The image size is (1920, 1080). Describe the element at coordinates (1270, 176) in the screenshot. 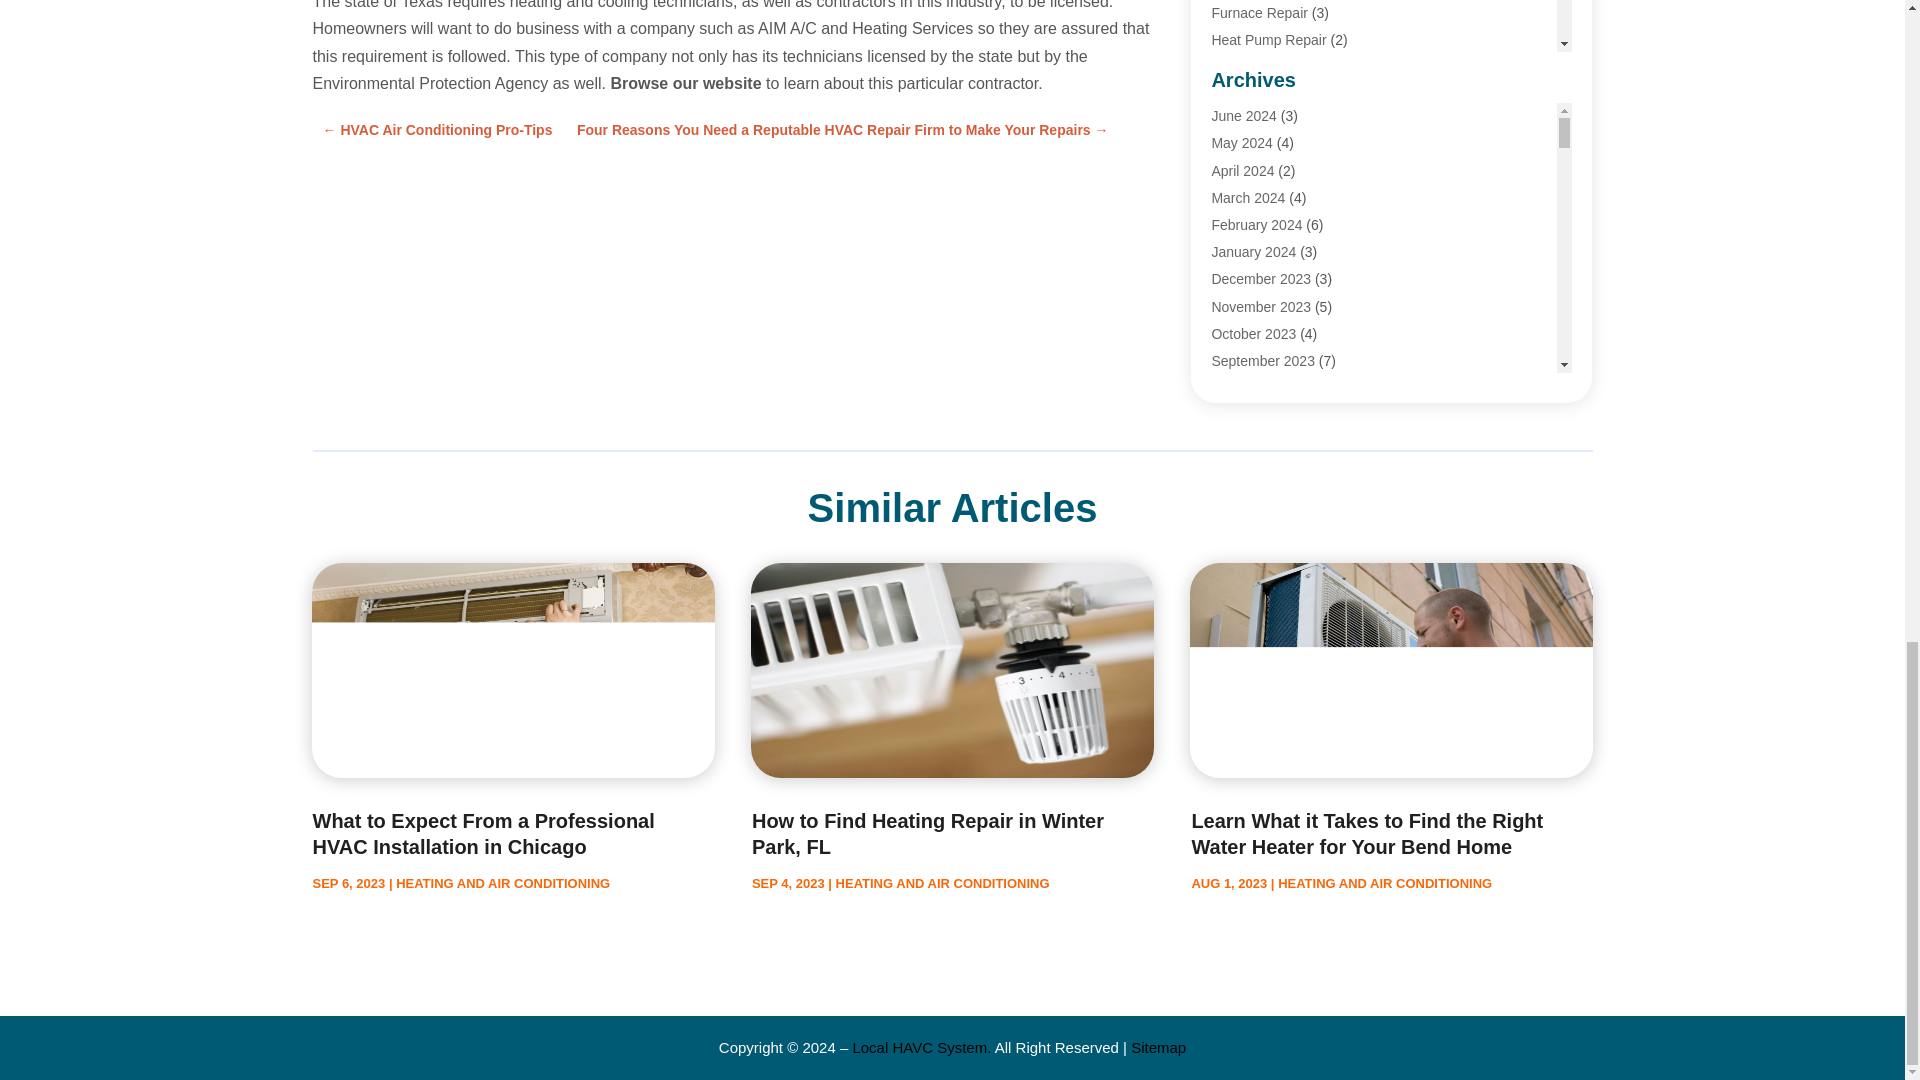

I see `Heating Contractor` at that location.